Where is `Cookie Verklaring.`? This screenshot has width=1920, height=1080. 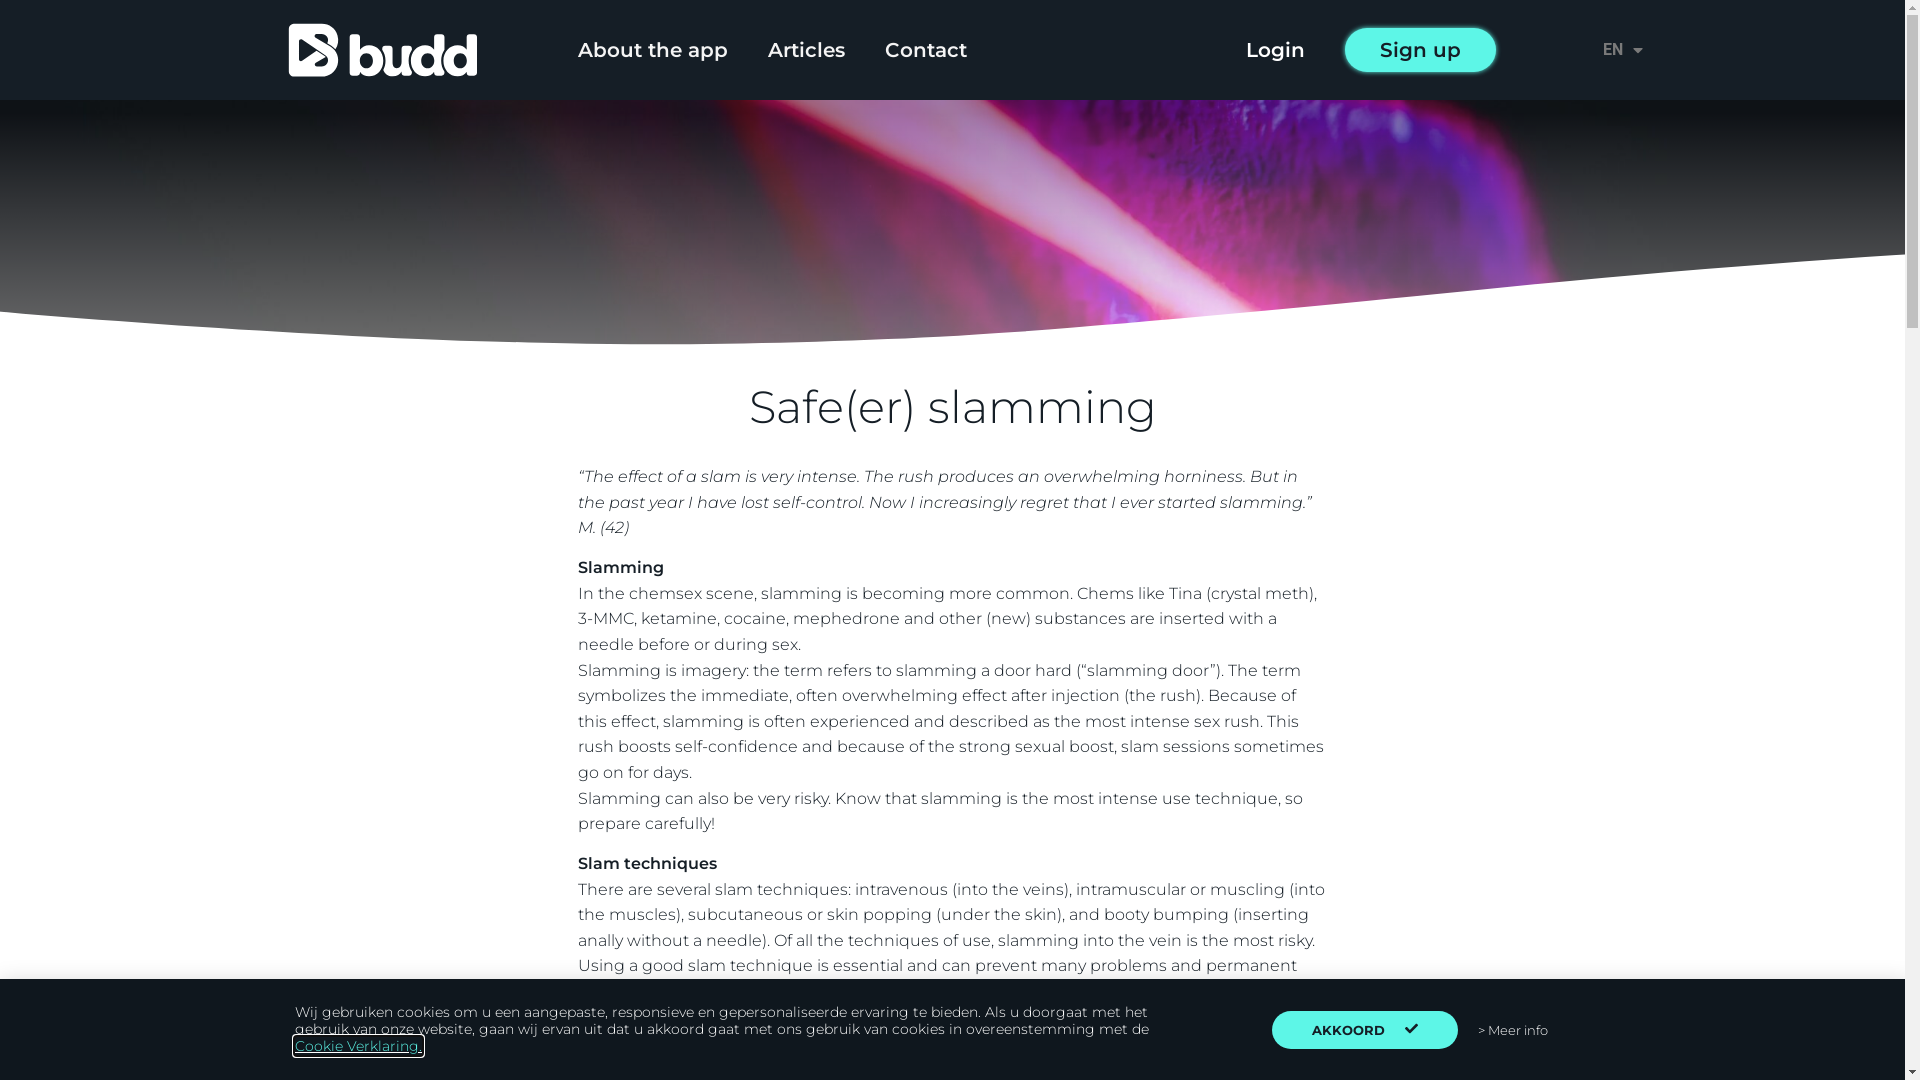
Cookie Verklaring. is located at coordinates (358, 1046).